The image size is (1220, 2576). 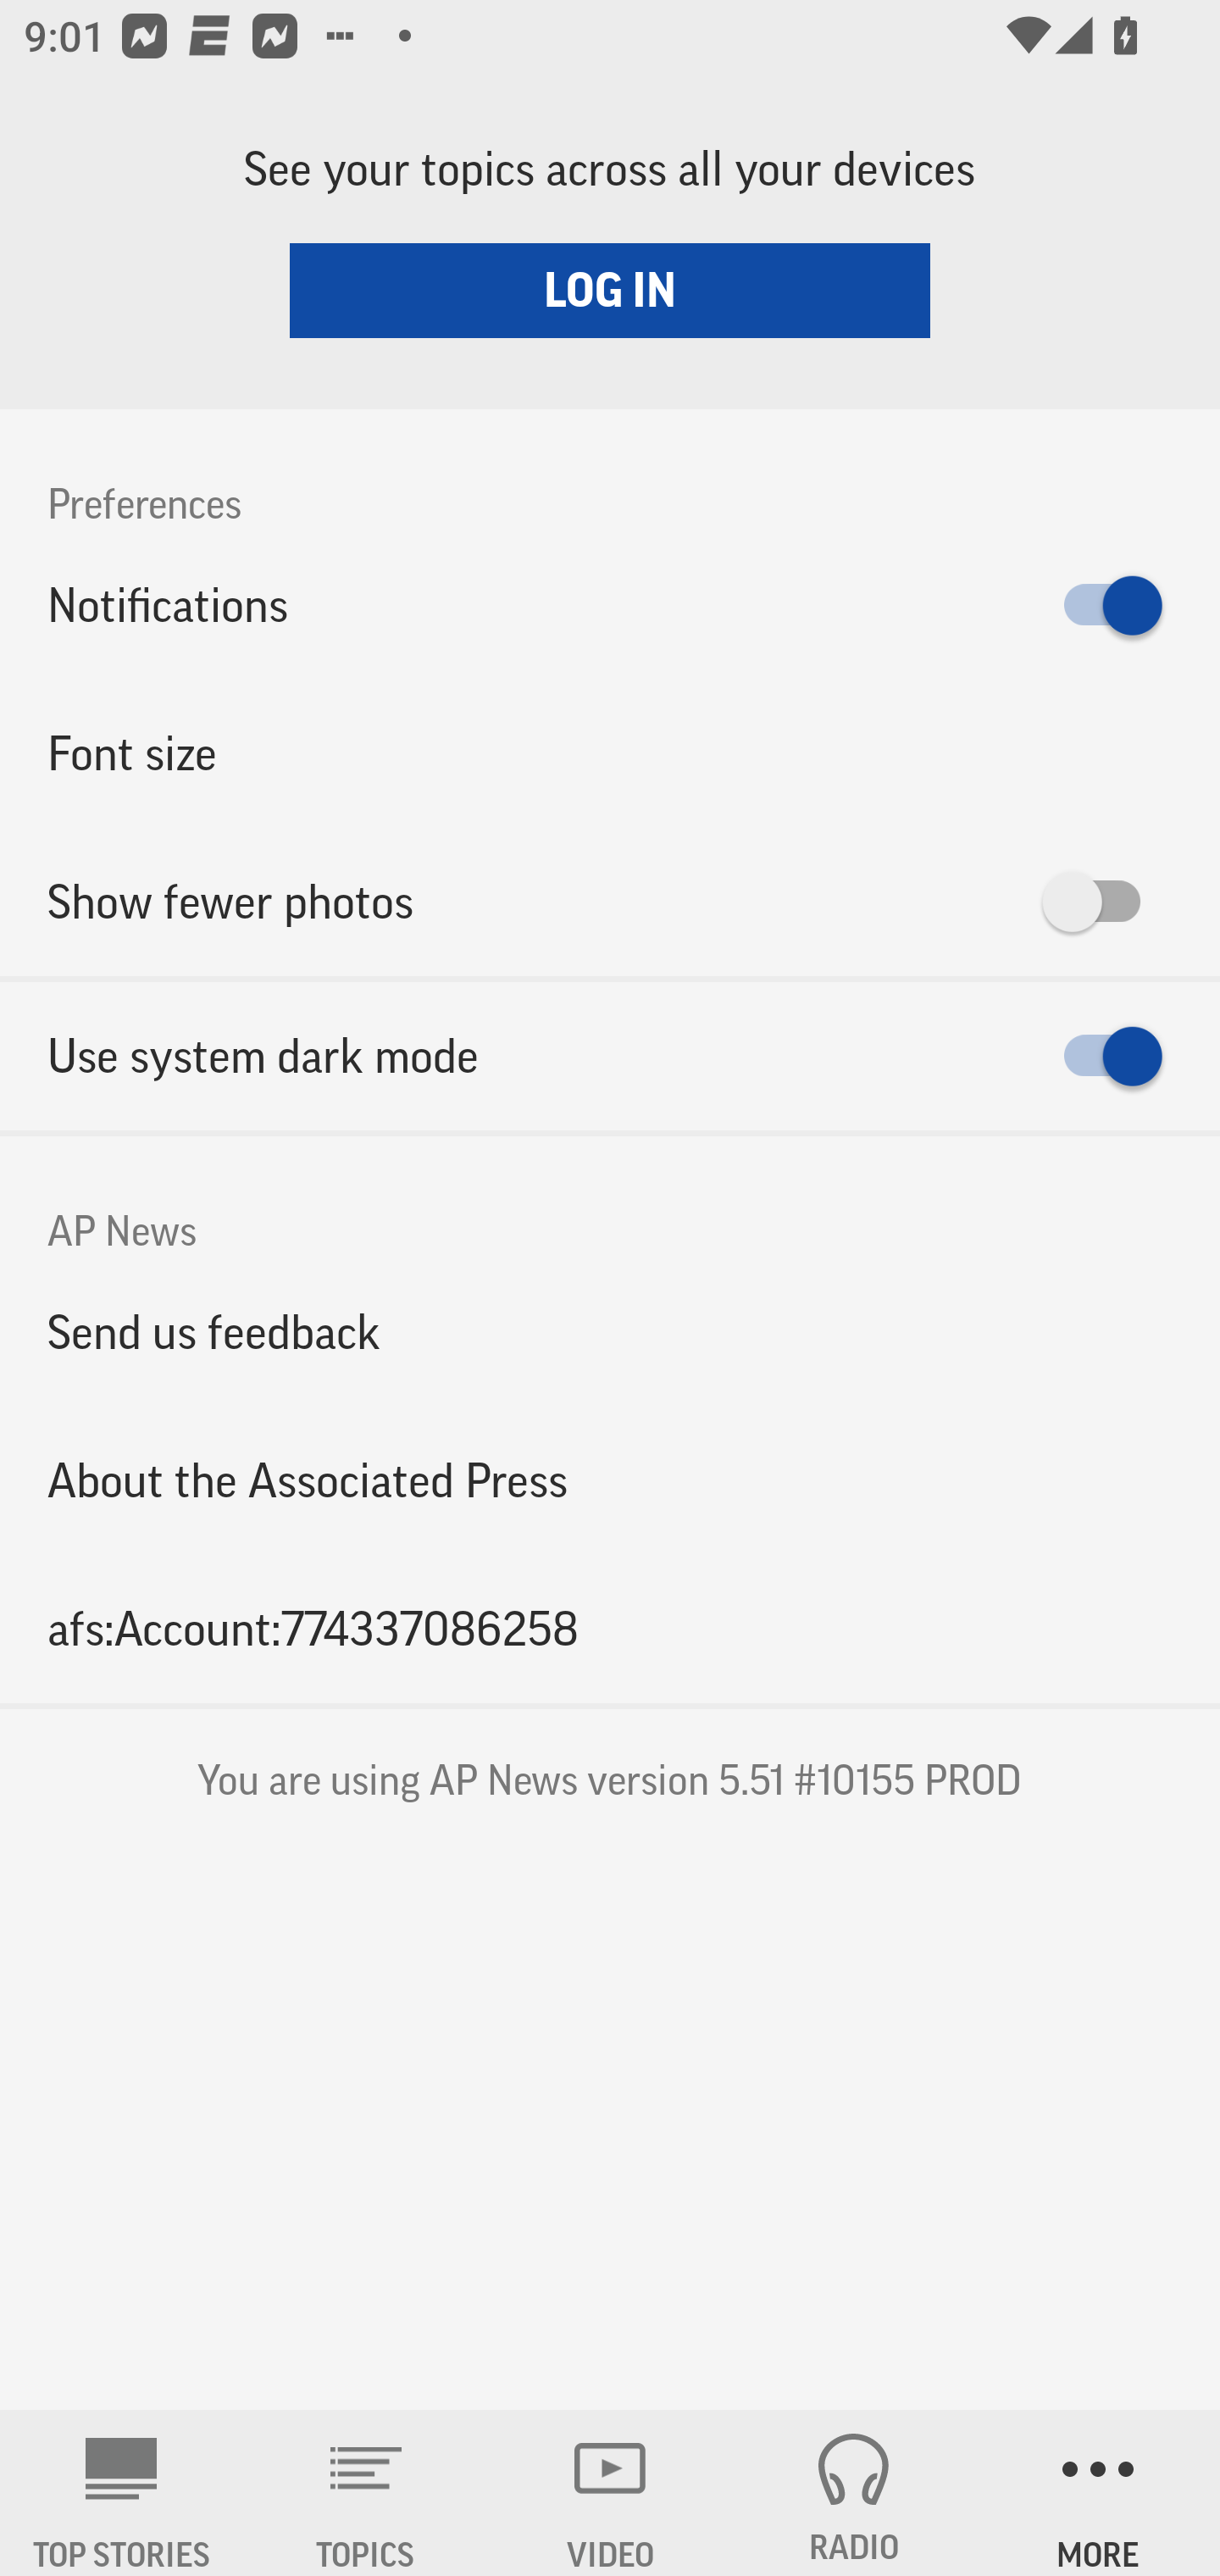 I want to click on MORE, so click(x=1098, y=2493).